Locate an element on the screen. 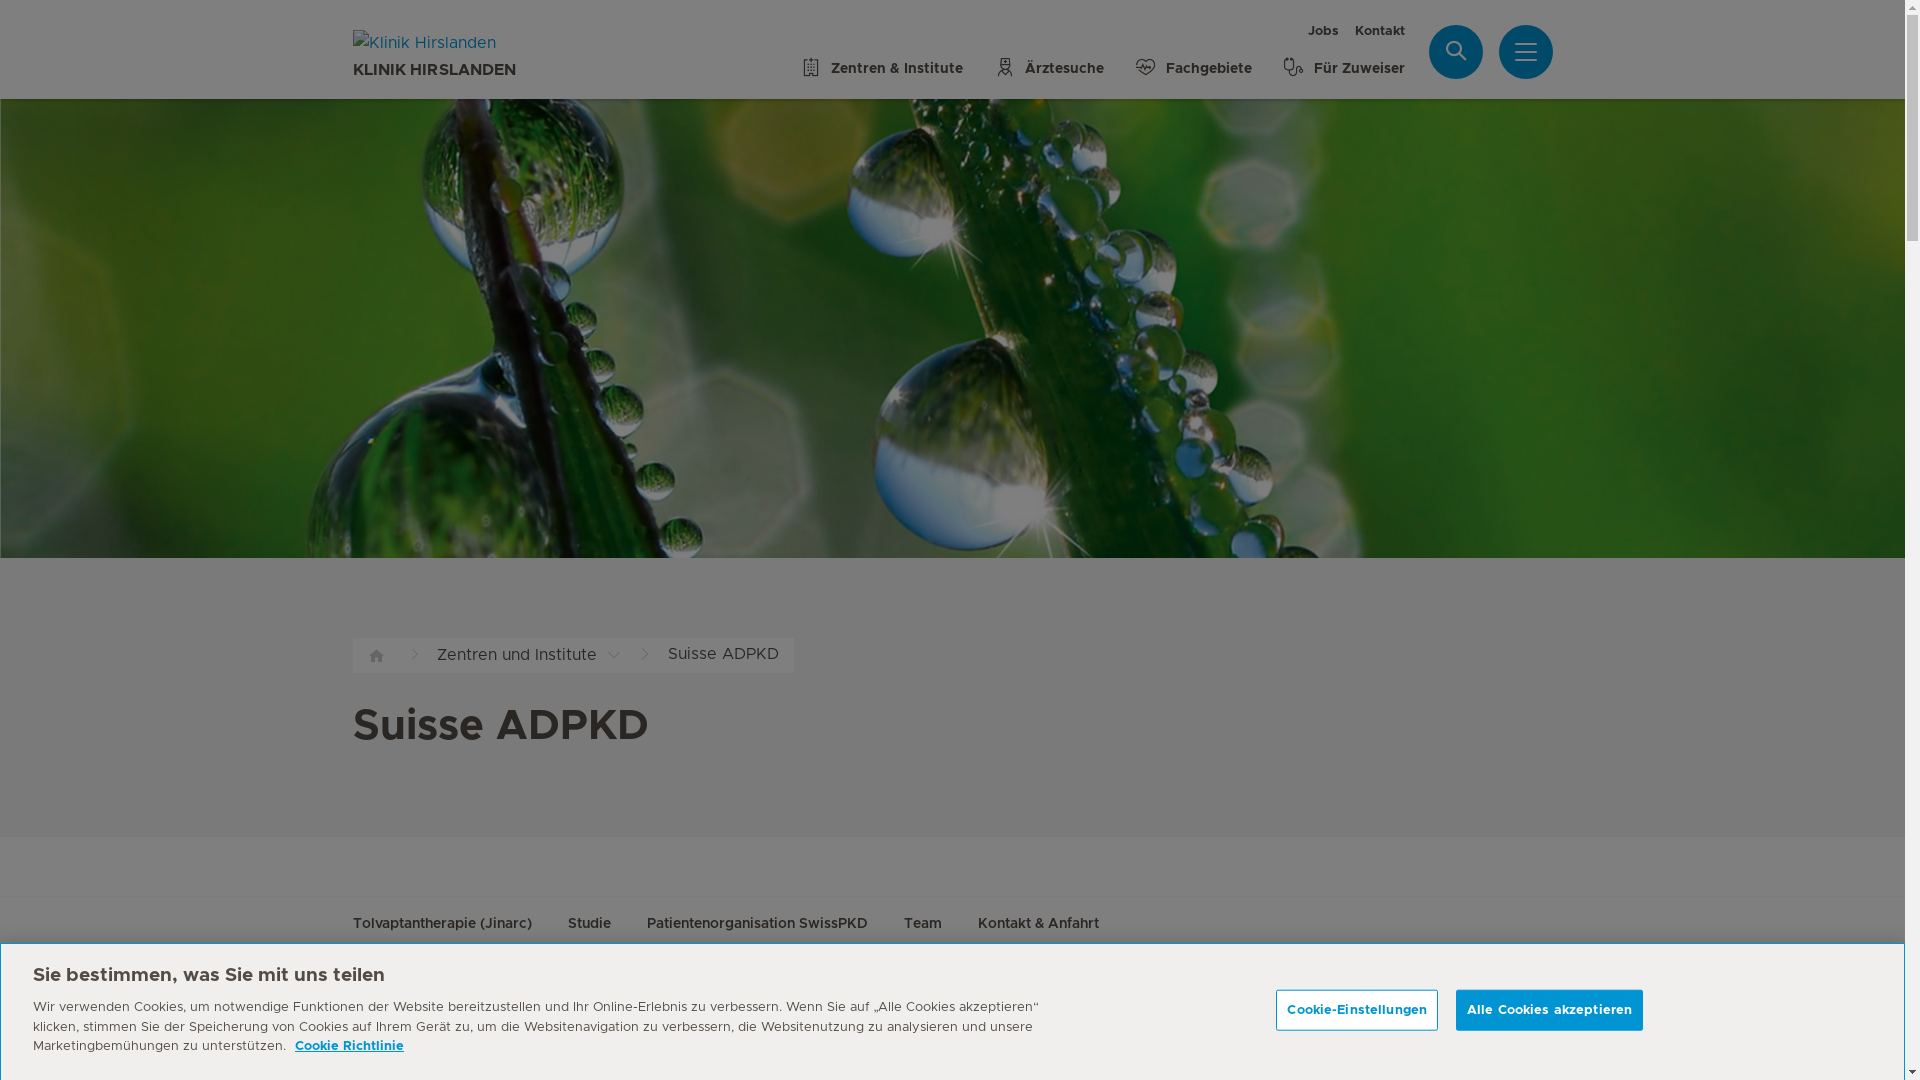 This screenshot has width=1920, height=1080. Cookie Richtlinie is located at coordinates (350, 1046).